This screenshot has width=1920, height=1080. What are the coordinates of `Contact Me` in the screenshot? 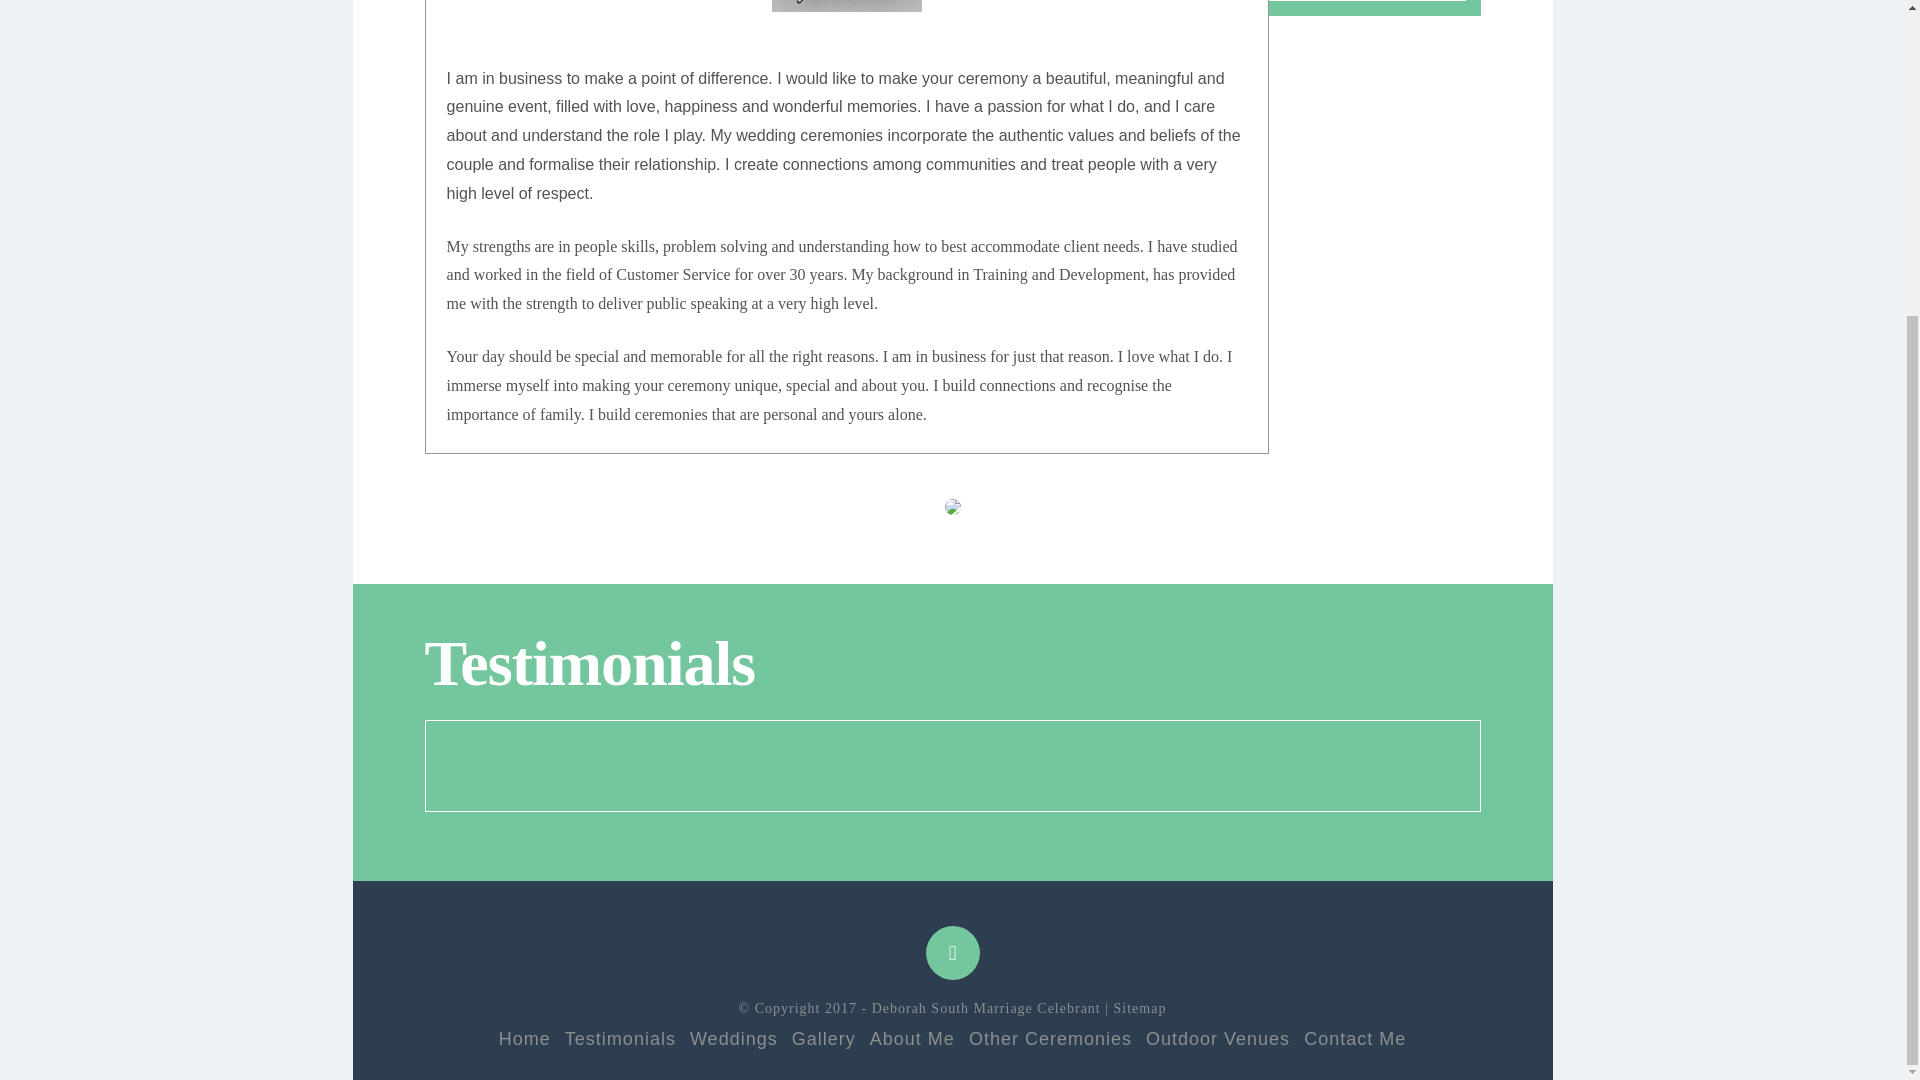 It's located at (1354, 1038).